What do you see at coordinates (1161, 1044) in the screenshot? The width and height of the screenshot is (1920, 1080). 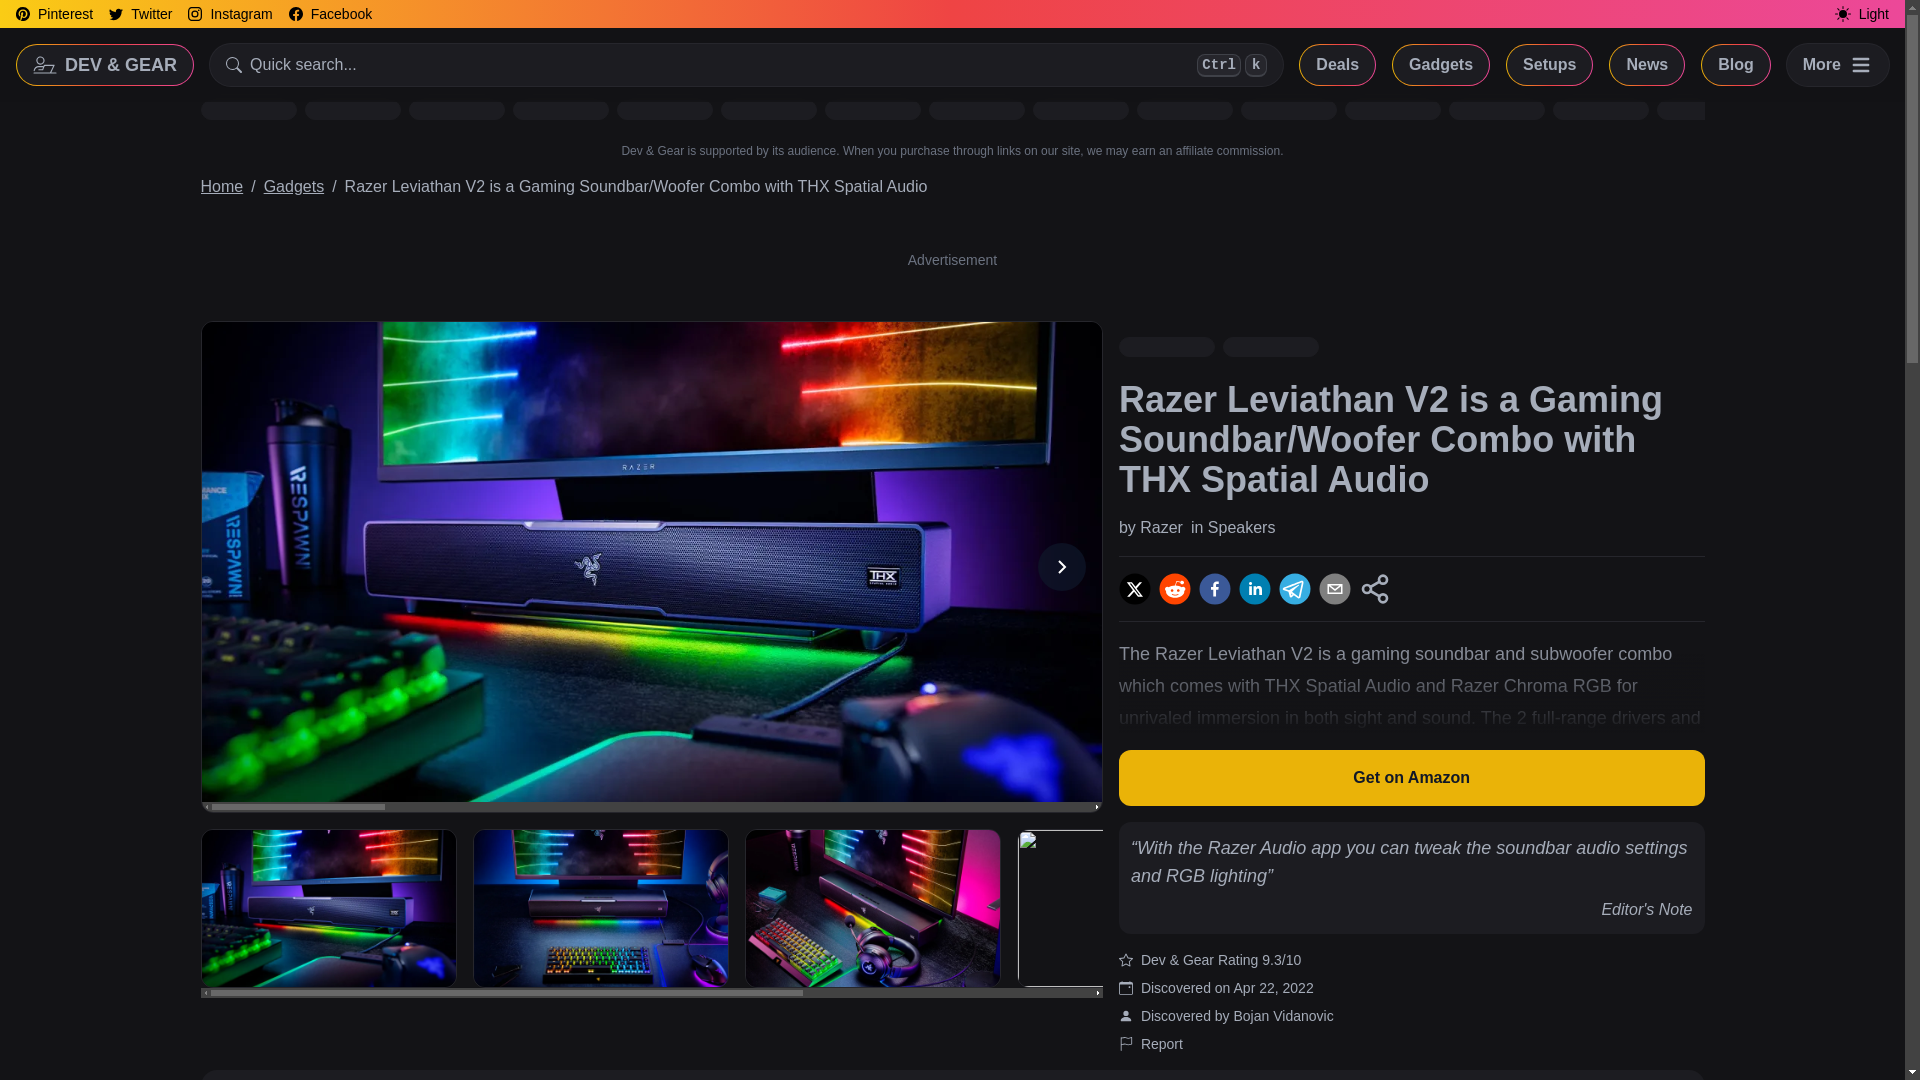 I see `Blog` at bounding box center [1161, 1044].